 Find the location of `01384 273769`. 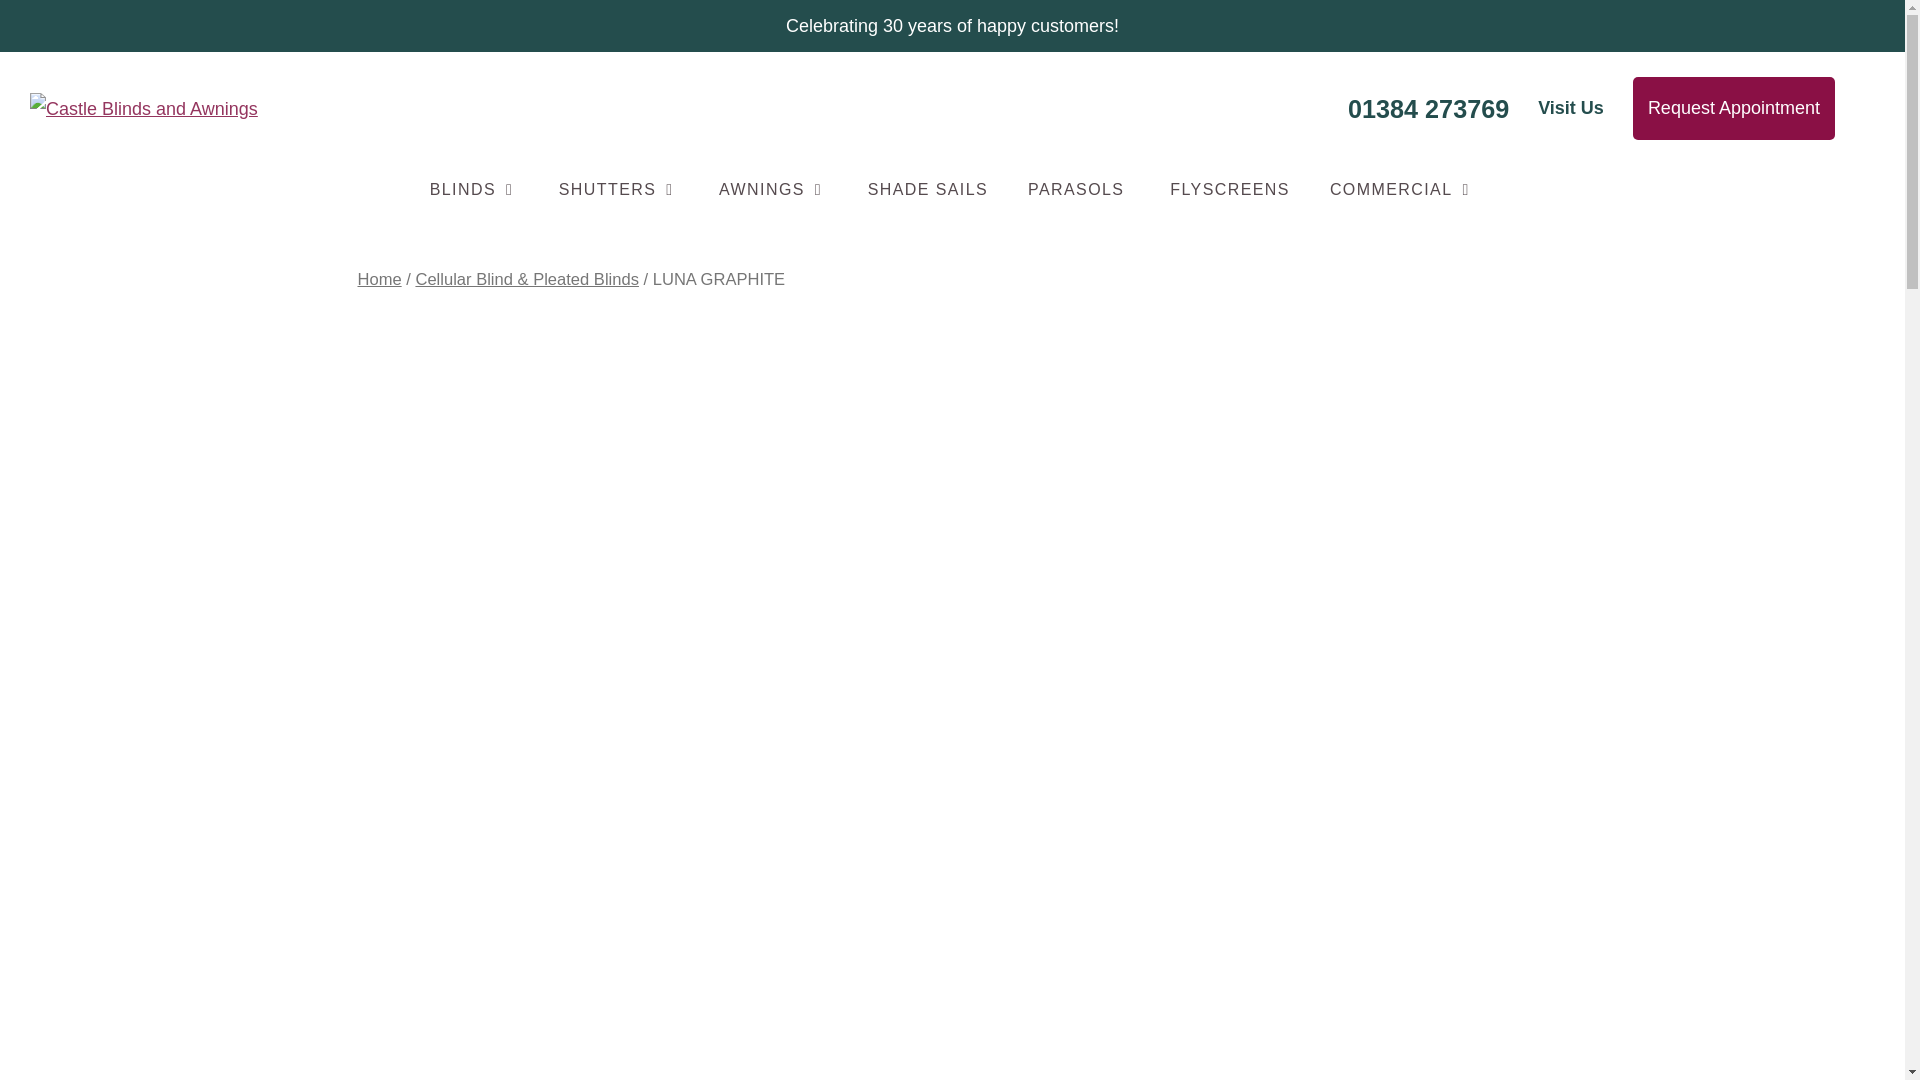

01384 273769 is located at coordinates (1428, 108).